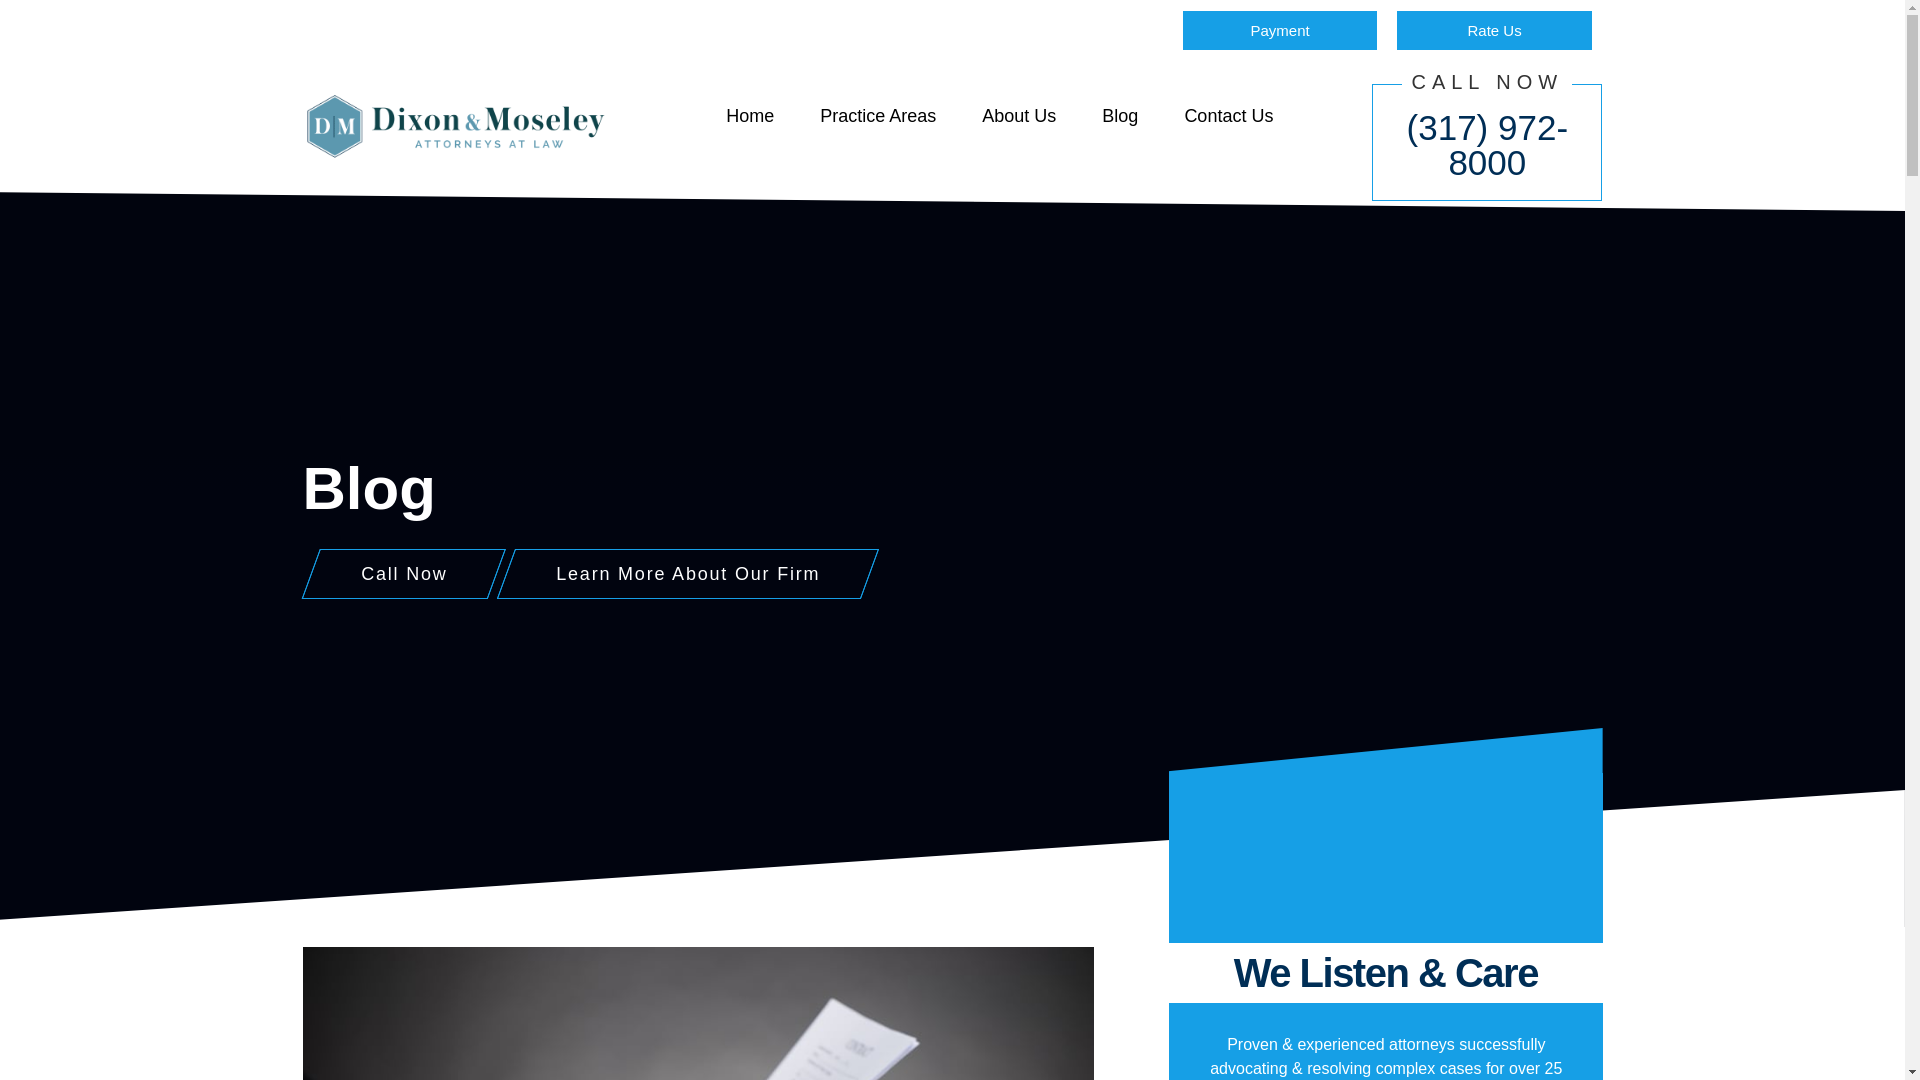  Describe the element at coordinates (1280, 30) in the screenshot. I see `Payment` at that location.